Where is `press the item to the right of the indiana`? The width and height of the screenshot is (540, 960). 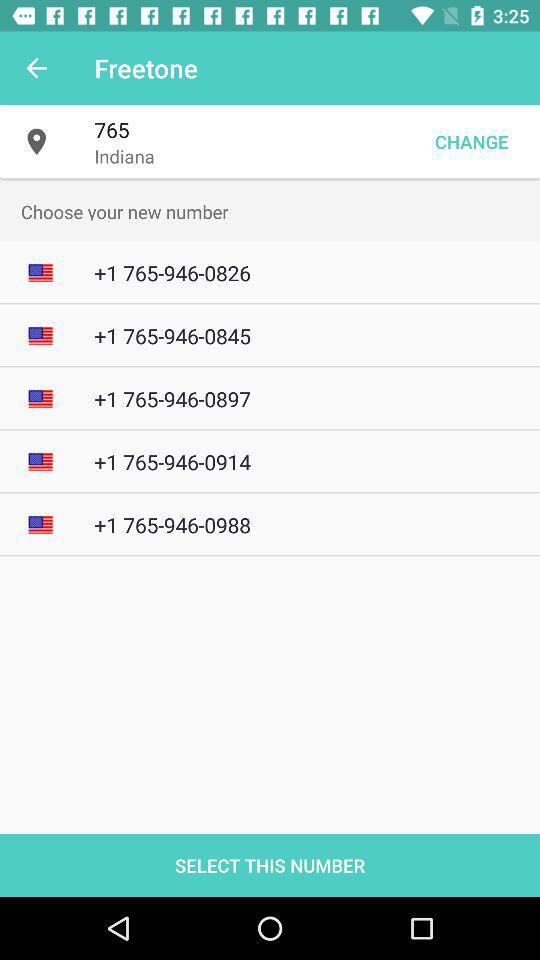 press the item to the right of the indiana is located at coordinates (471, 142).